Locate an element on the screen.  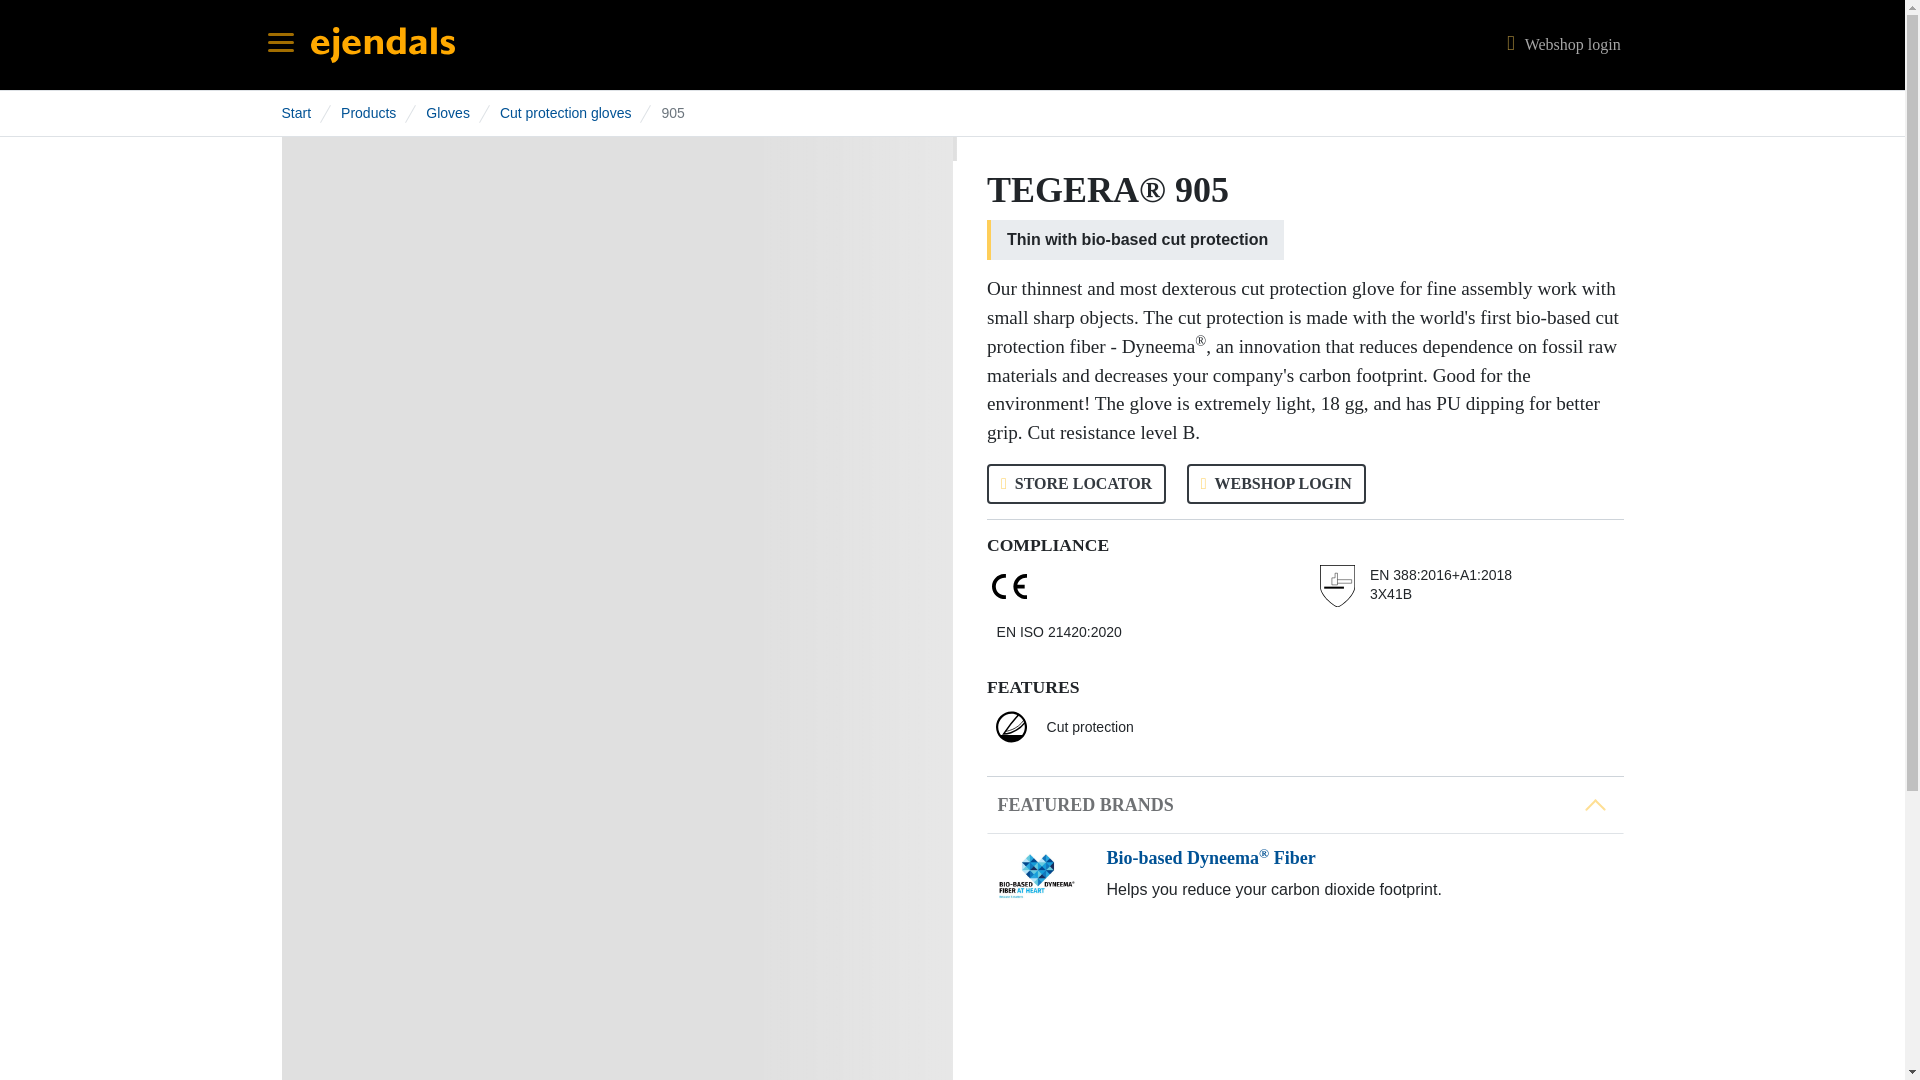
WEBSHOP LOGIN is located at coordinates (1276, 484).